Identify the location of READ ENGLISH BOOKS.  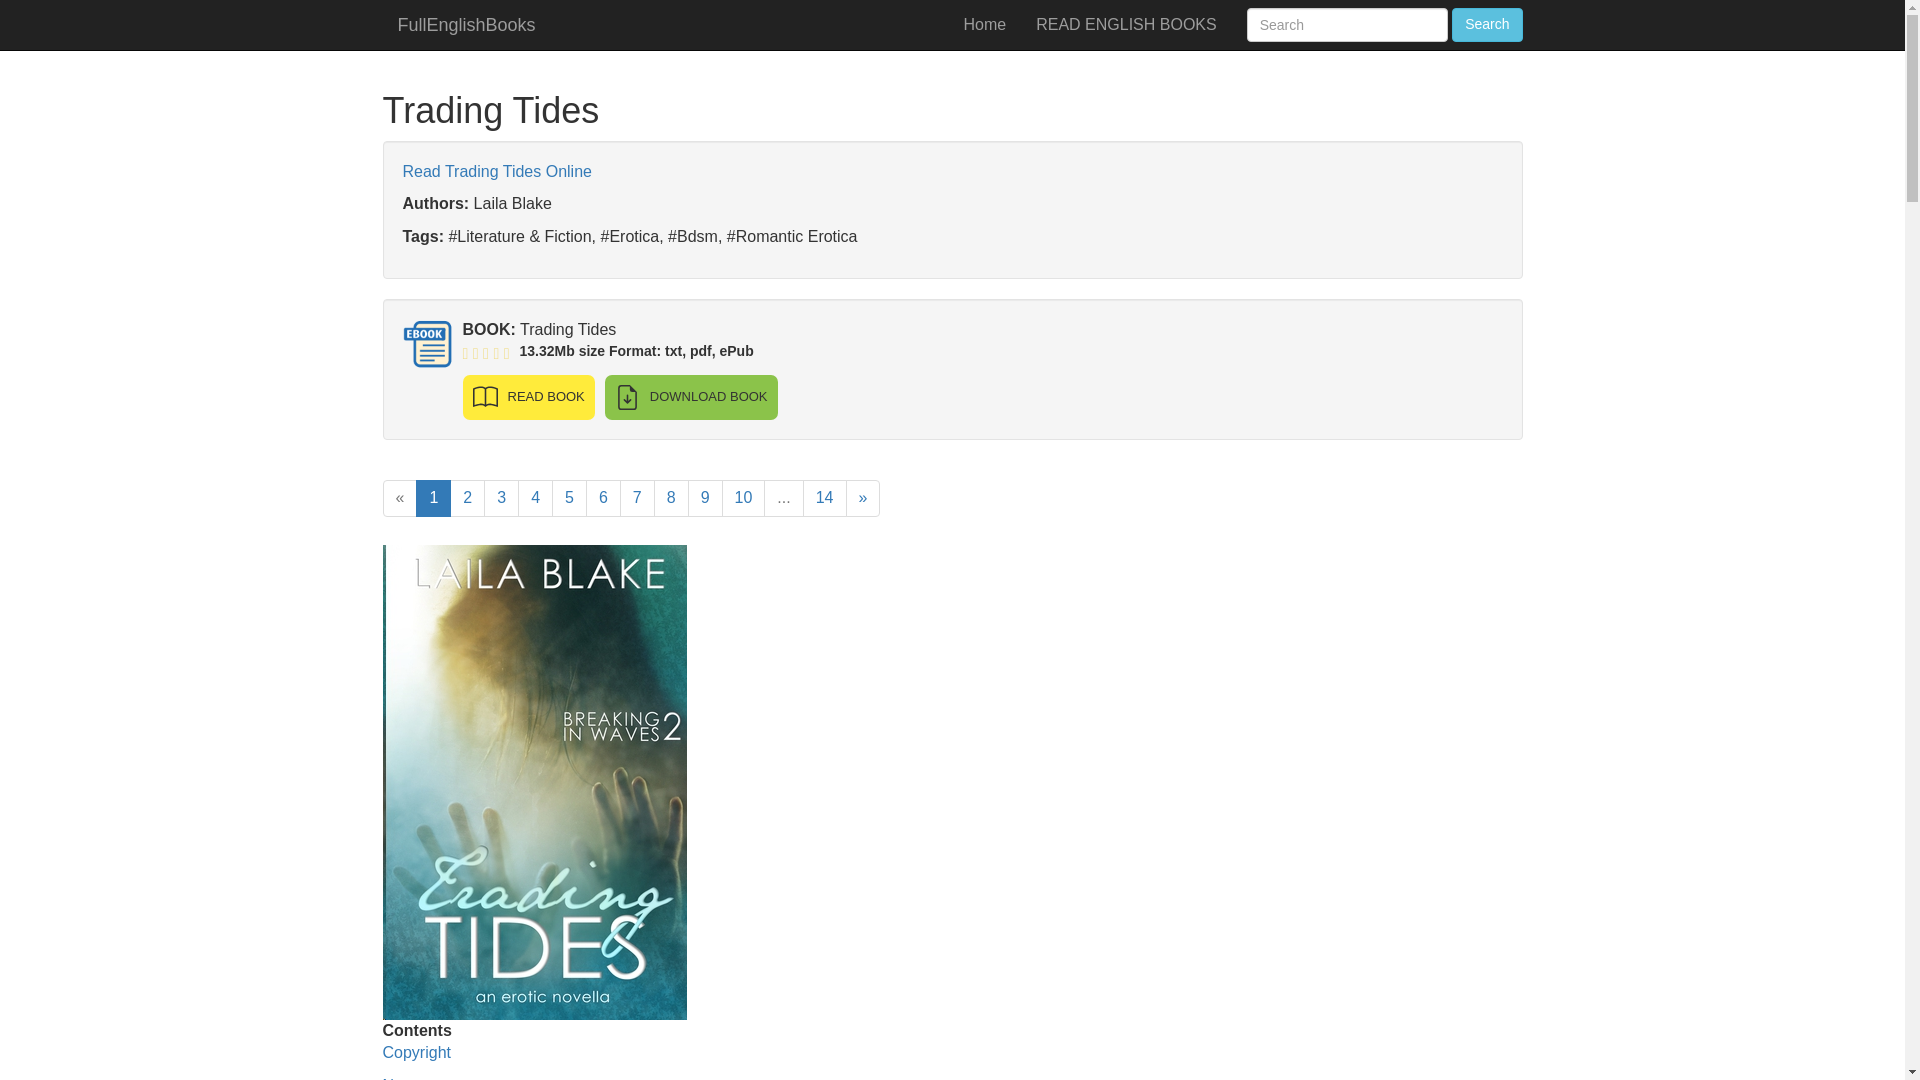
(1126, 24).